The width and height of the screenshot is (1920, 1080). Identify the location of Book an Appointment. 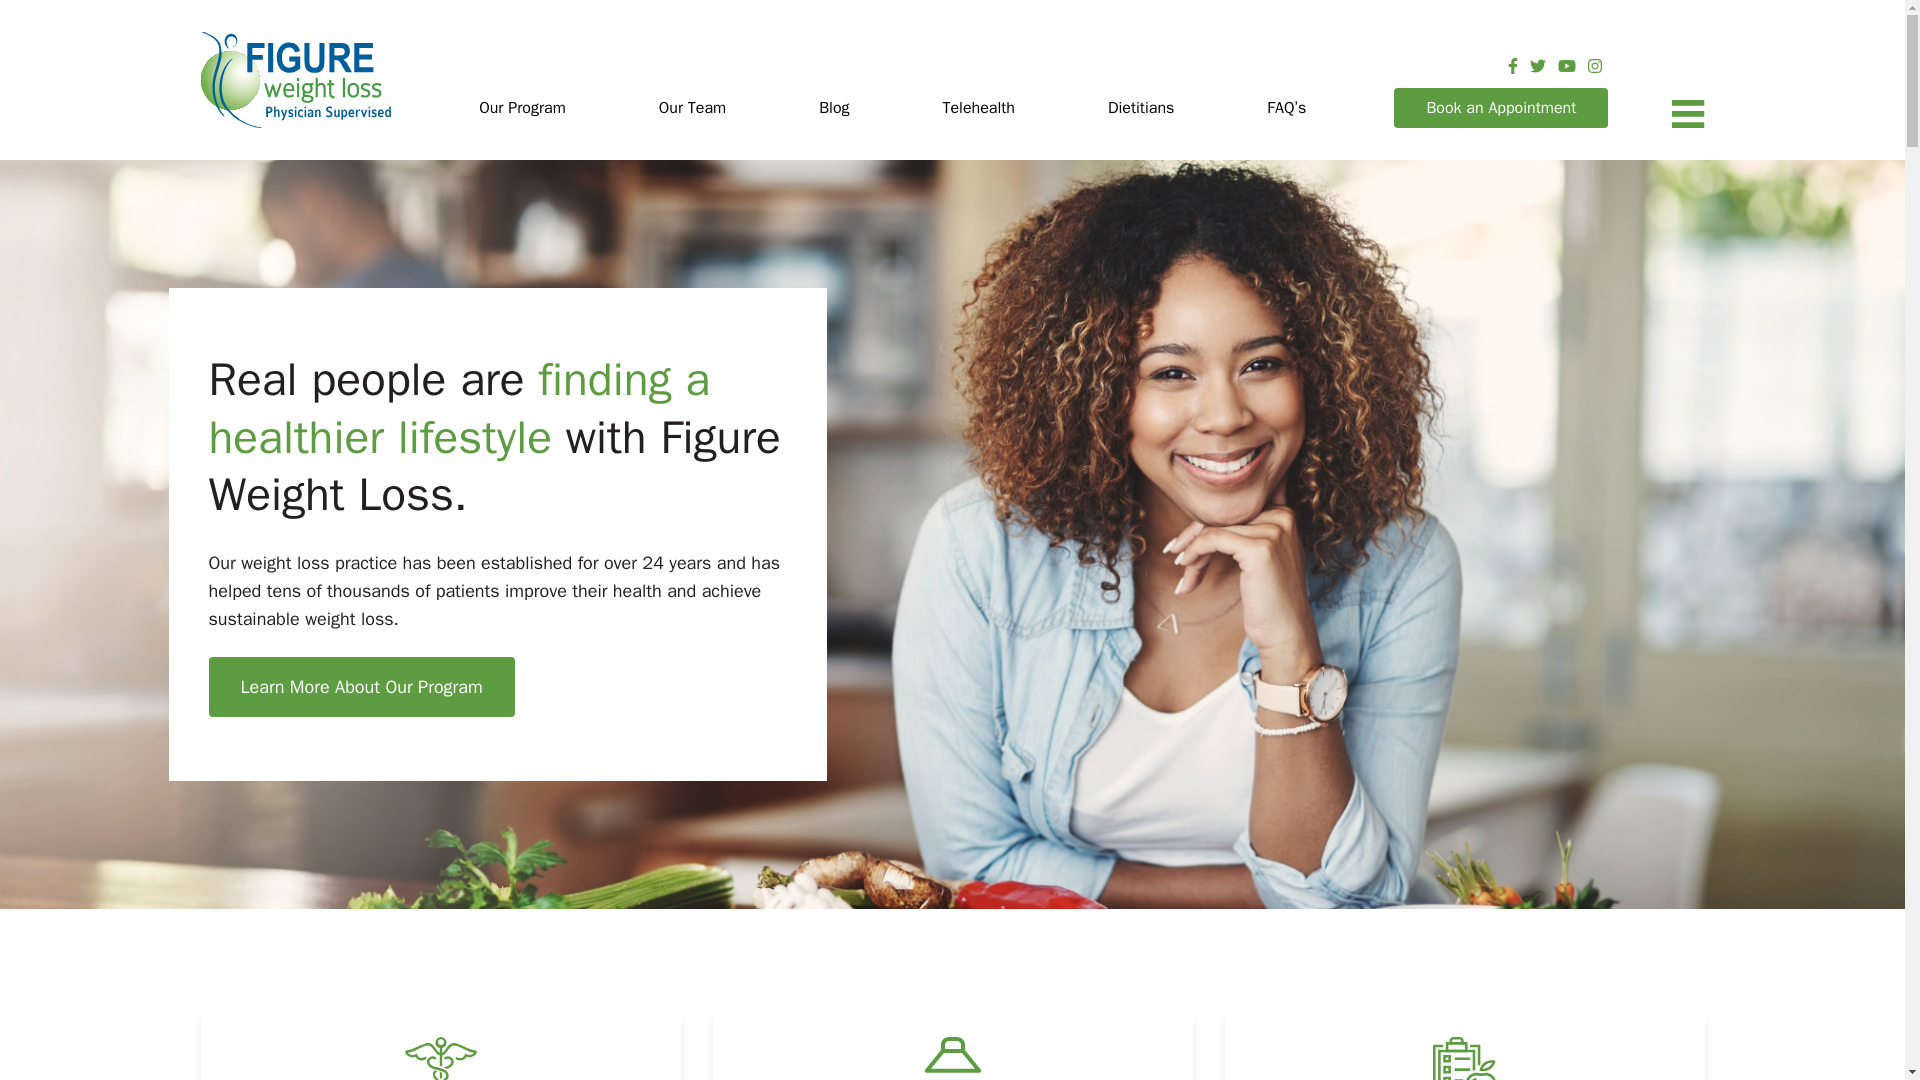
(1500, 108).